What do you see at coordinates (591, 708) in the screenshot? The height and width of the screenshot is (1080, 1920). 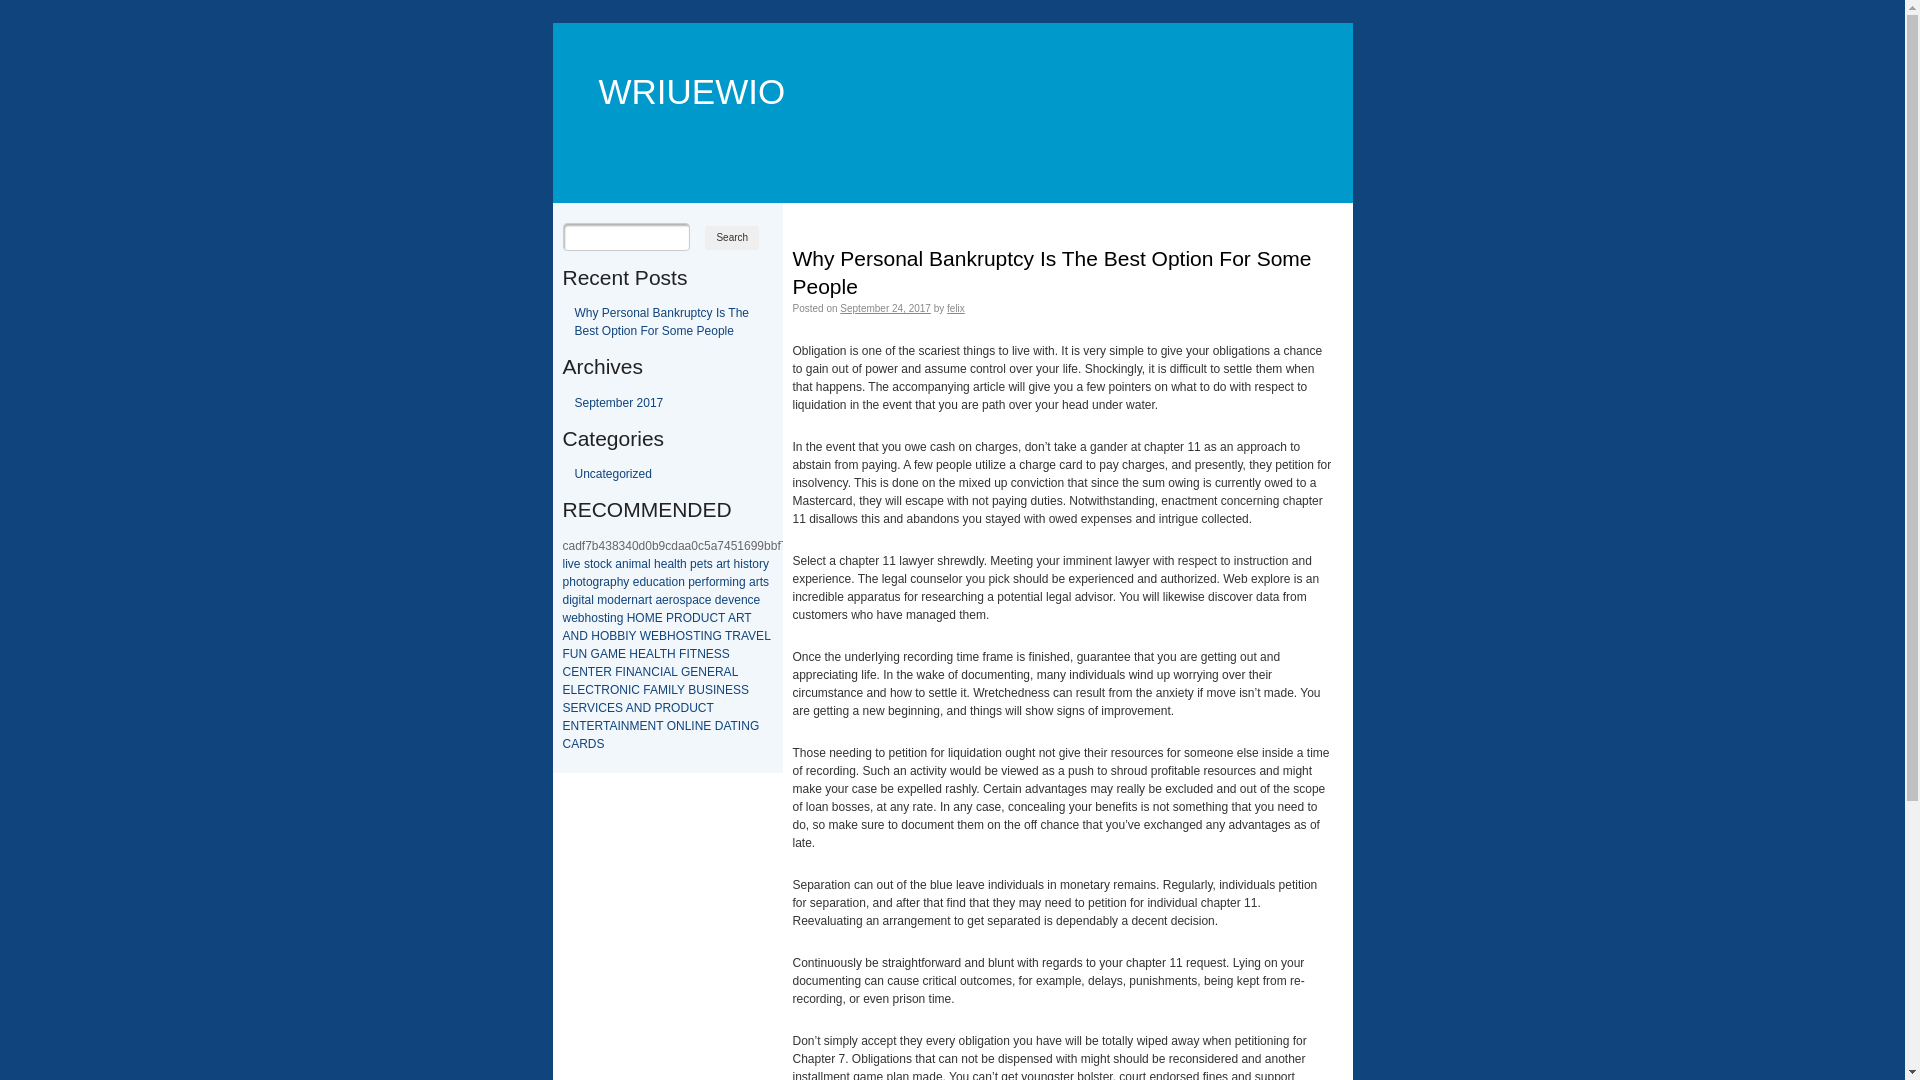 I see `V` at bounding box center [591, 708].